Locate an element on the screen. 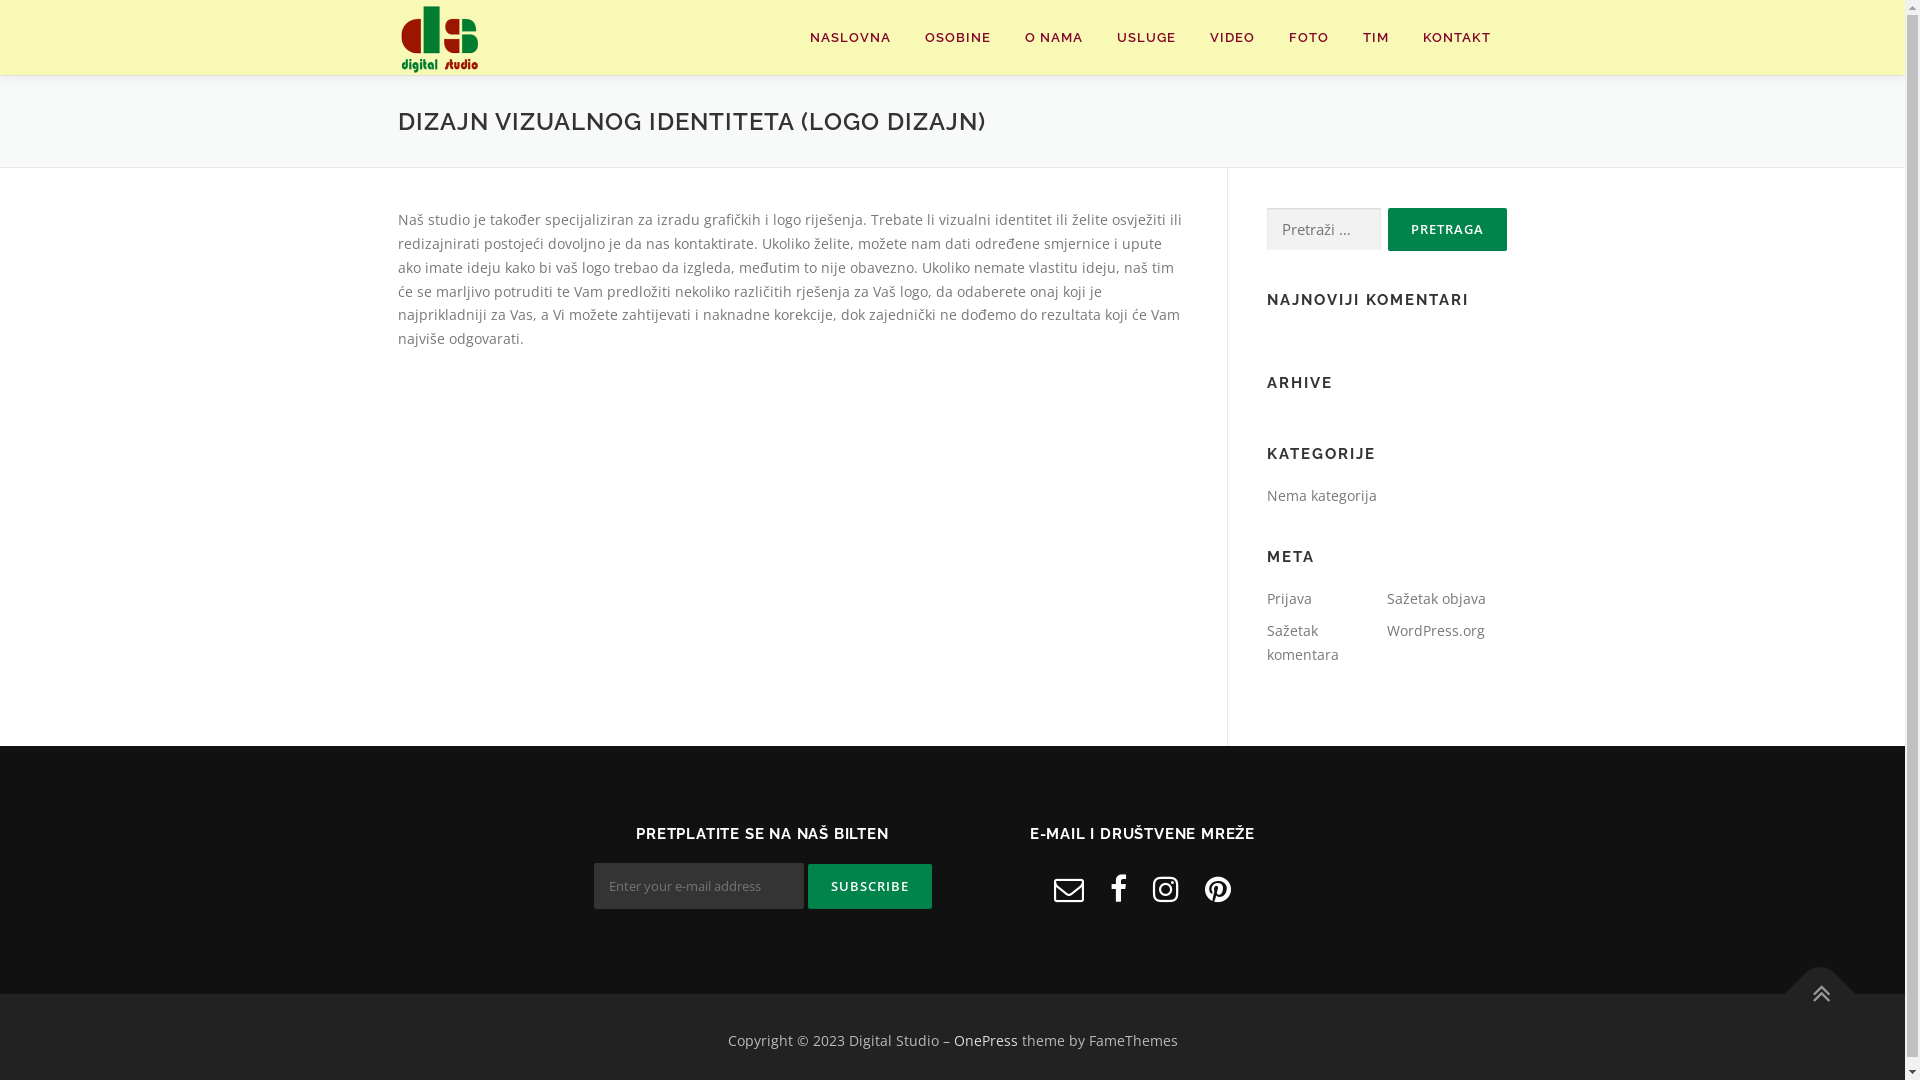  WordPress.org is located at coordinates (1435, 630).